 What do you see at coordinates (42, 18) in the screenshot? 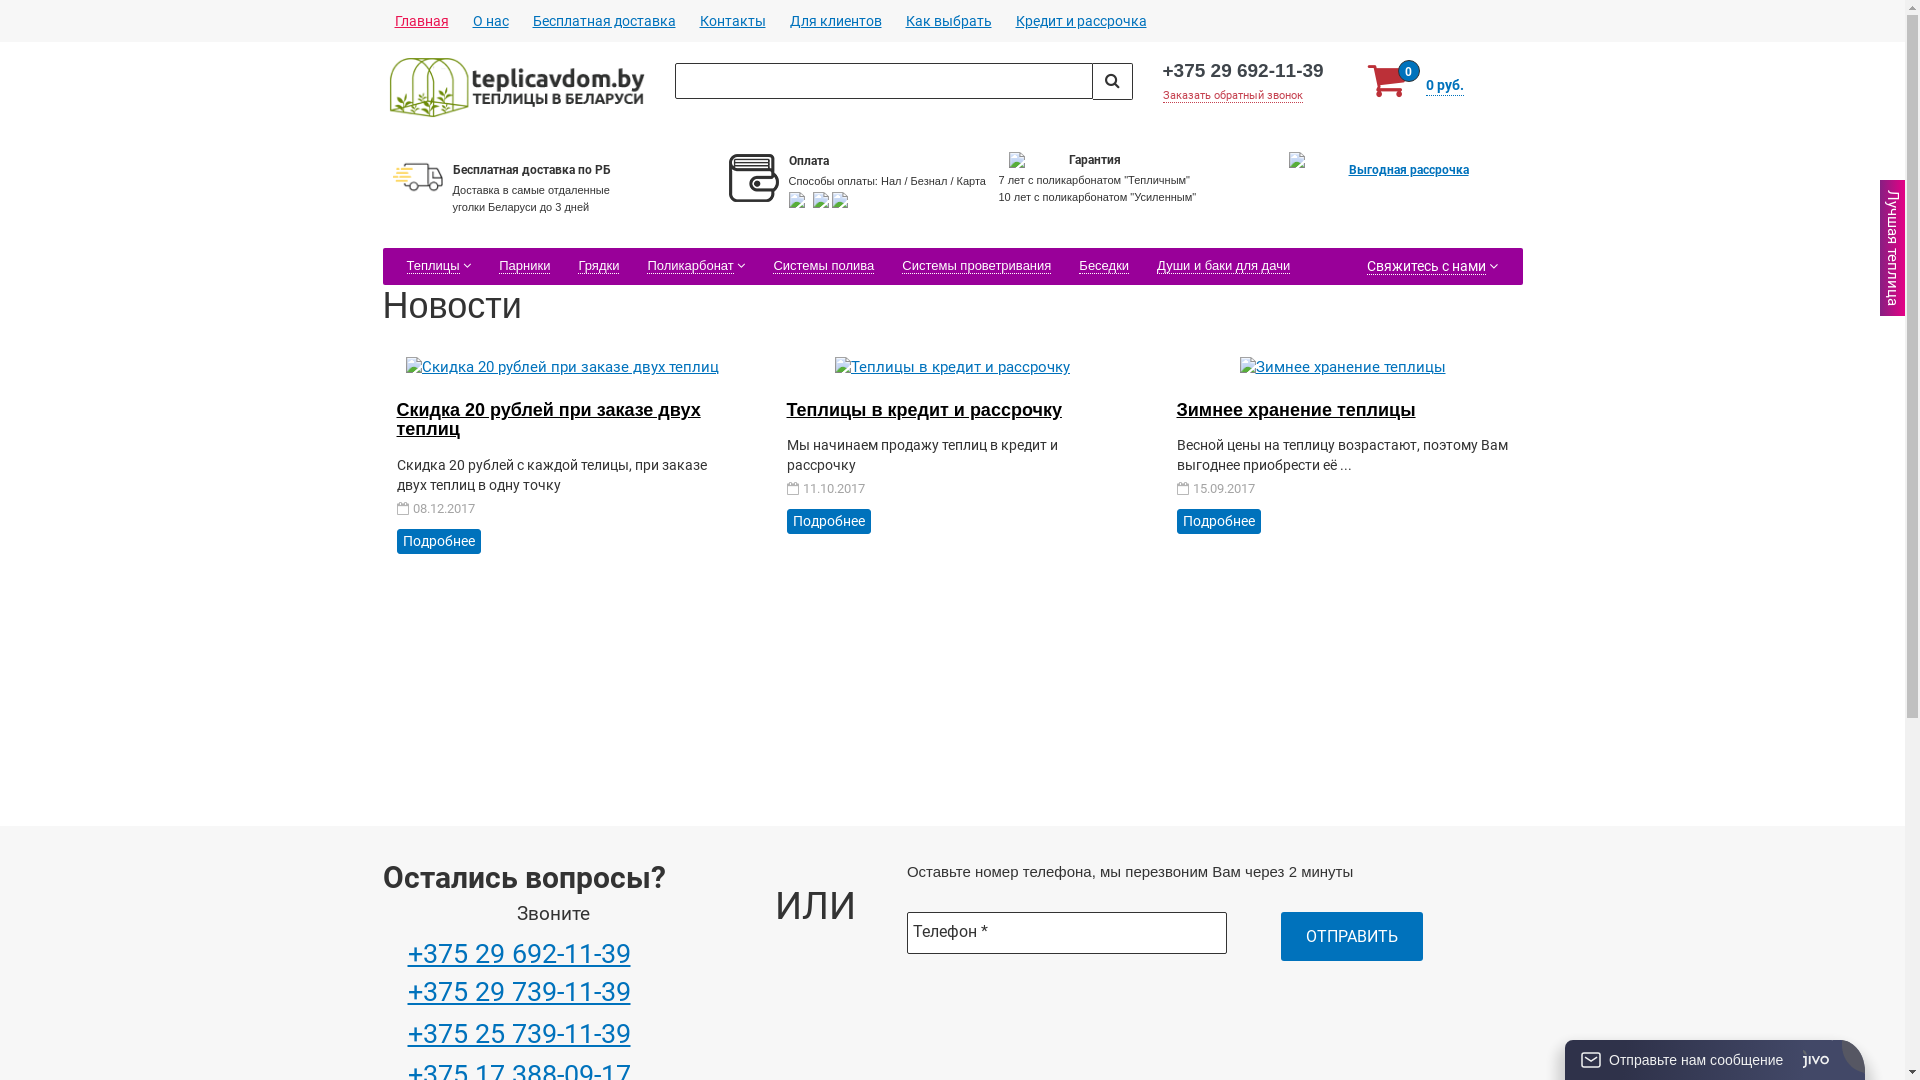
I see `0` at bounding box center [42, 18].